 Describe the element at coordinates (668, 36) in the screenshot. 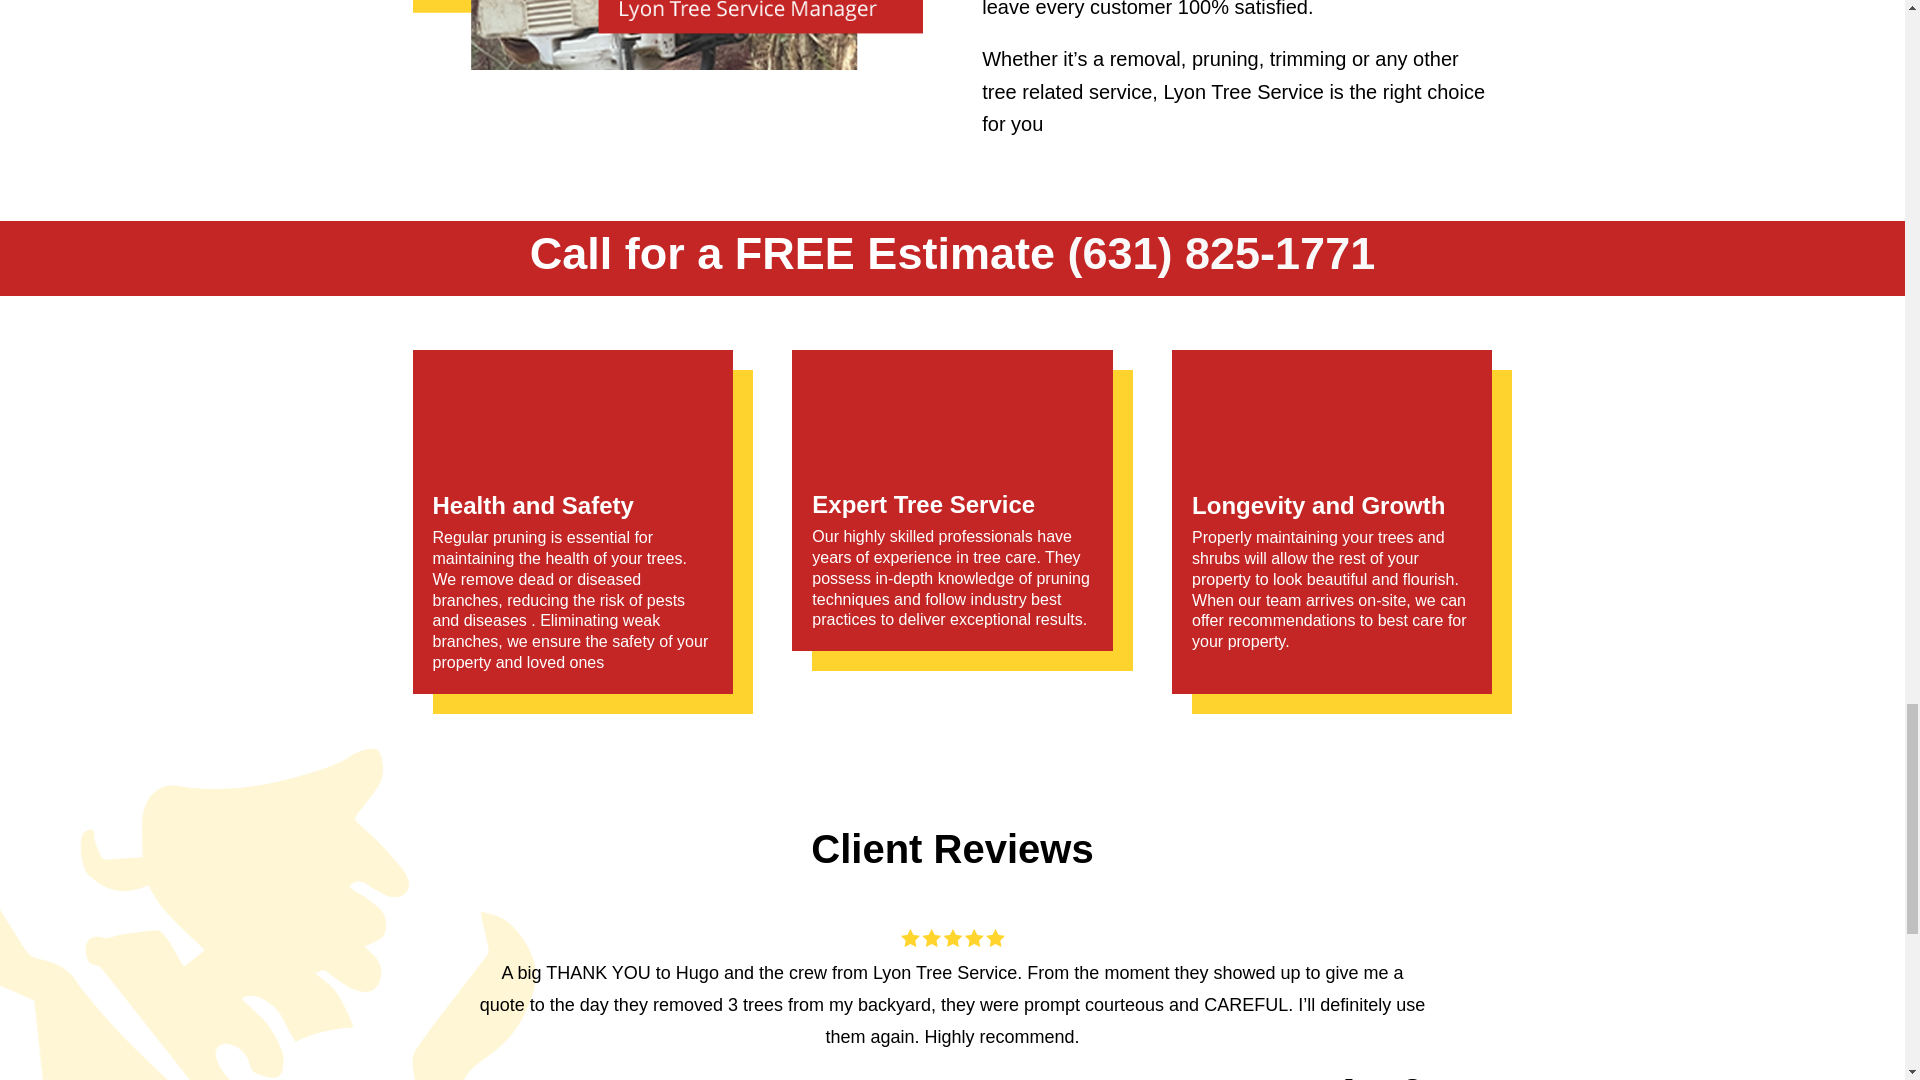

I see `Hugo` at that location.